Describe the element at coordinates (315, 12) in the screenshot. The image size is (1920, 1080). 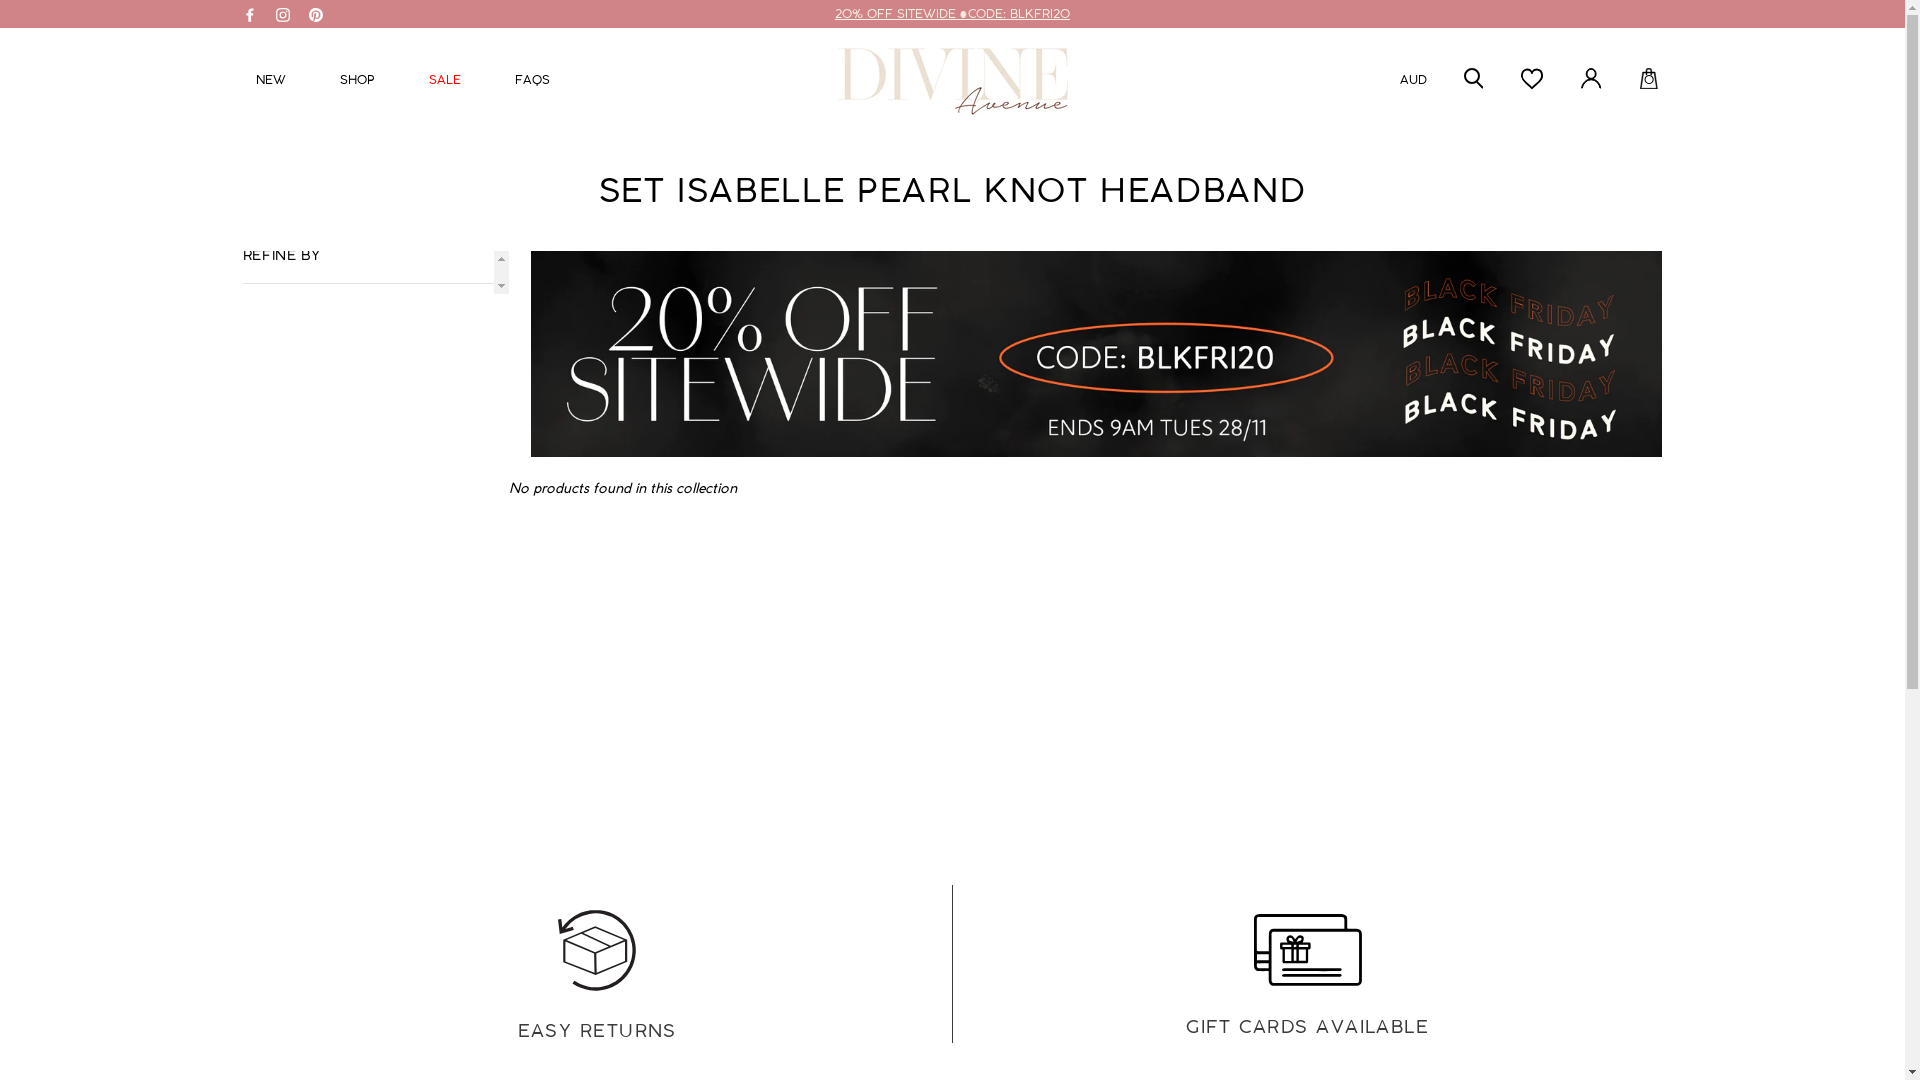
I see `PINTEREST` at that location.